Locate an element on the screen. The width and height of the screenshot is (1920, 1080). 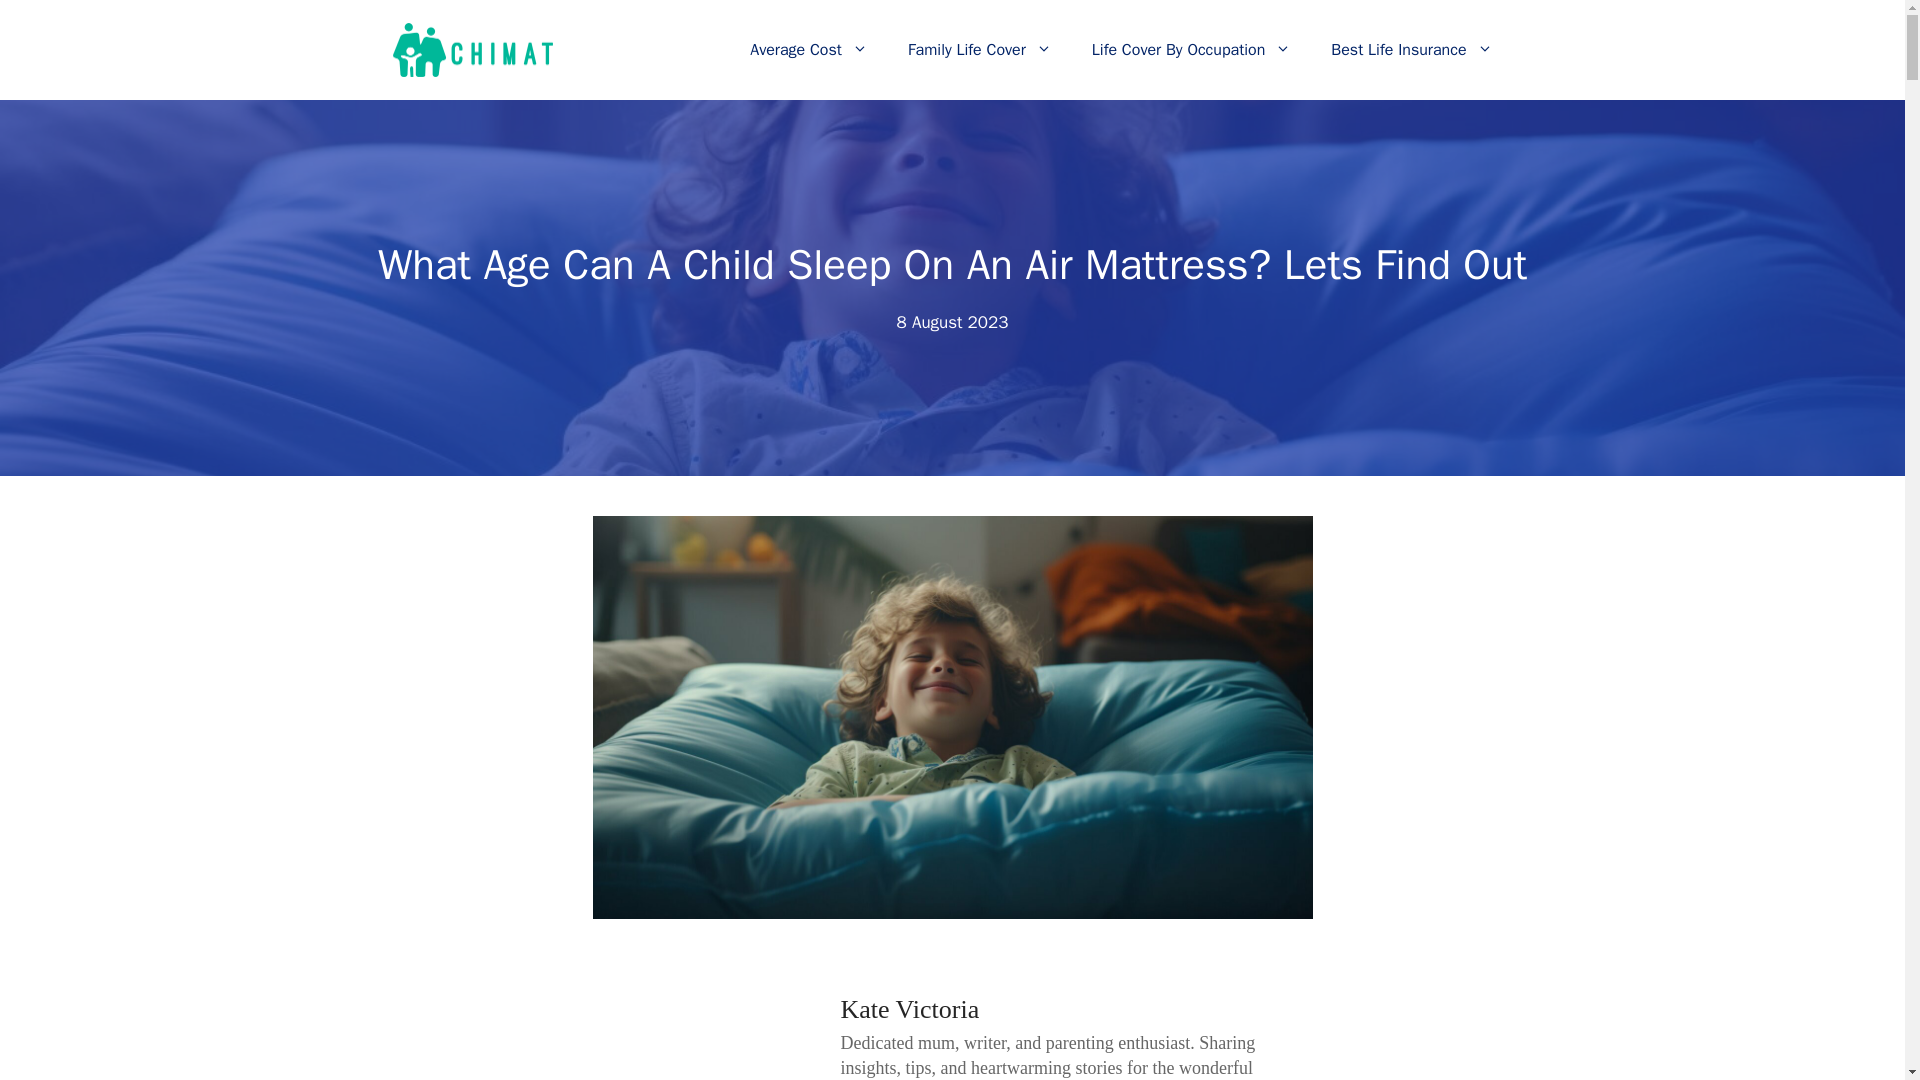
Life Cover By Occupation is located at coordinates (1191, 50).